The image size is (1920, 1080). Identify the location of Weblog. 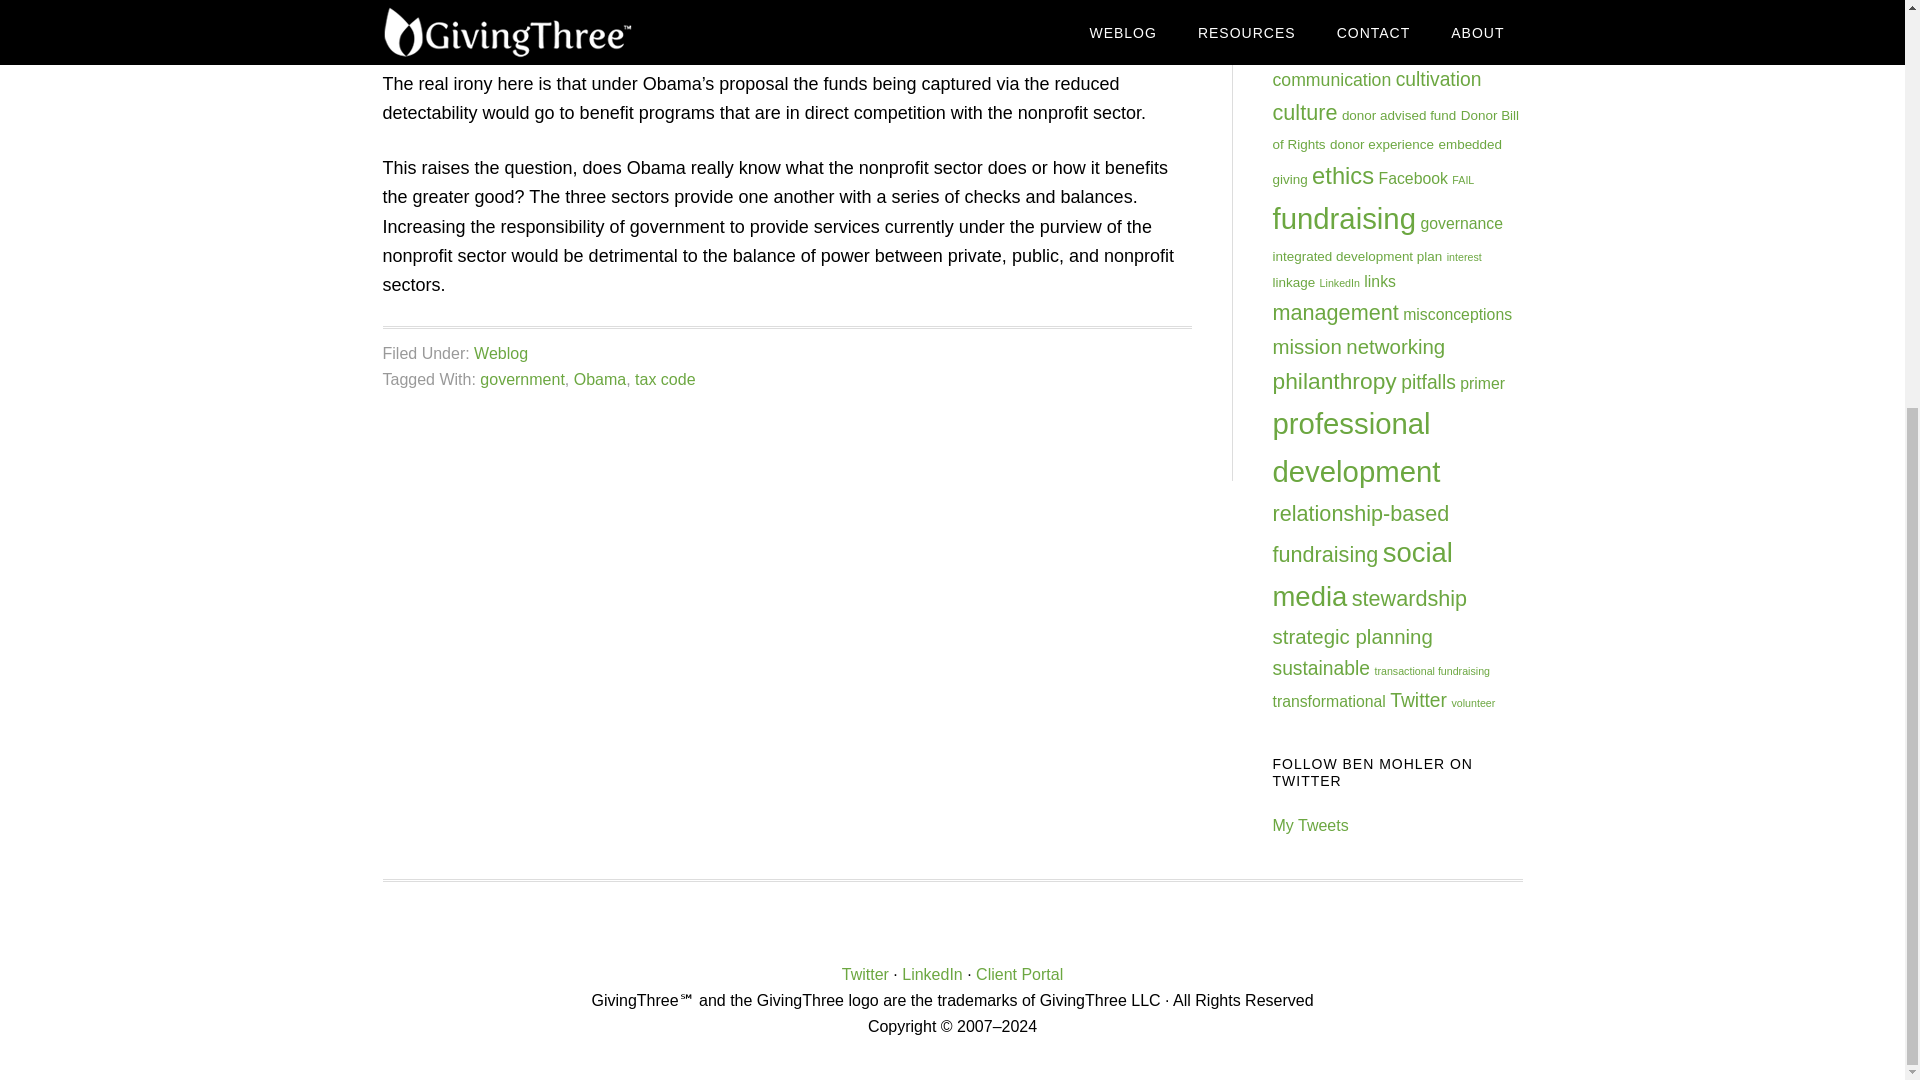
(501, 352).